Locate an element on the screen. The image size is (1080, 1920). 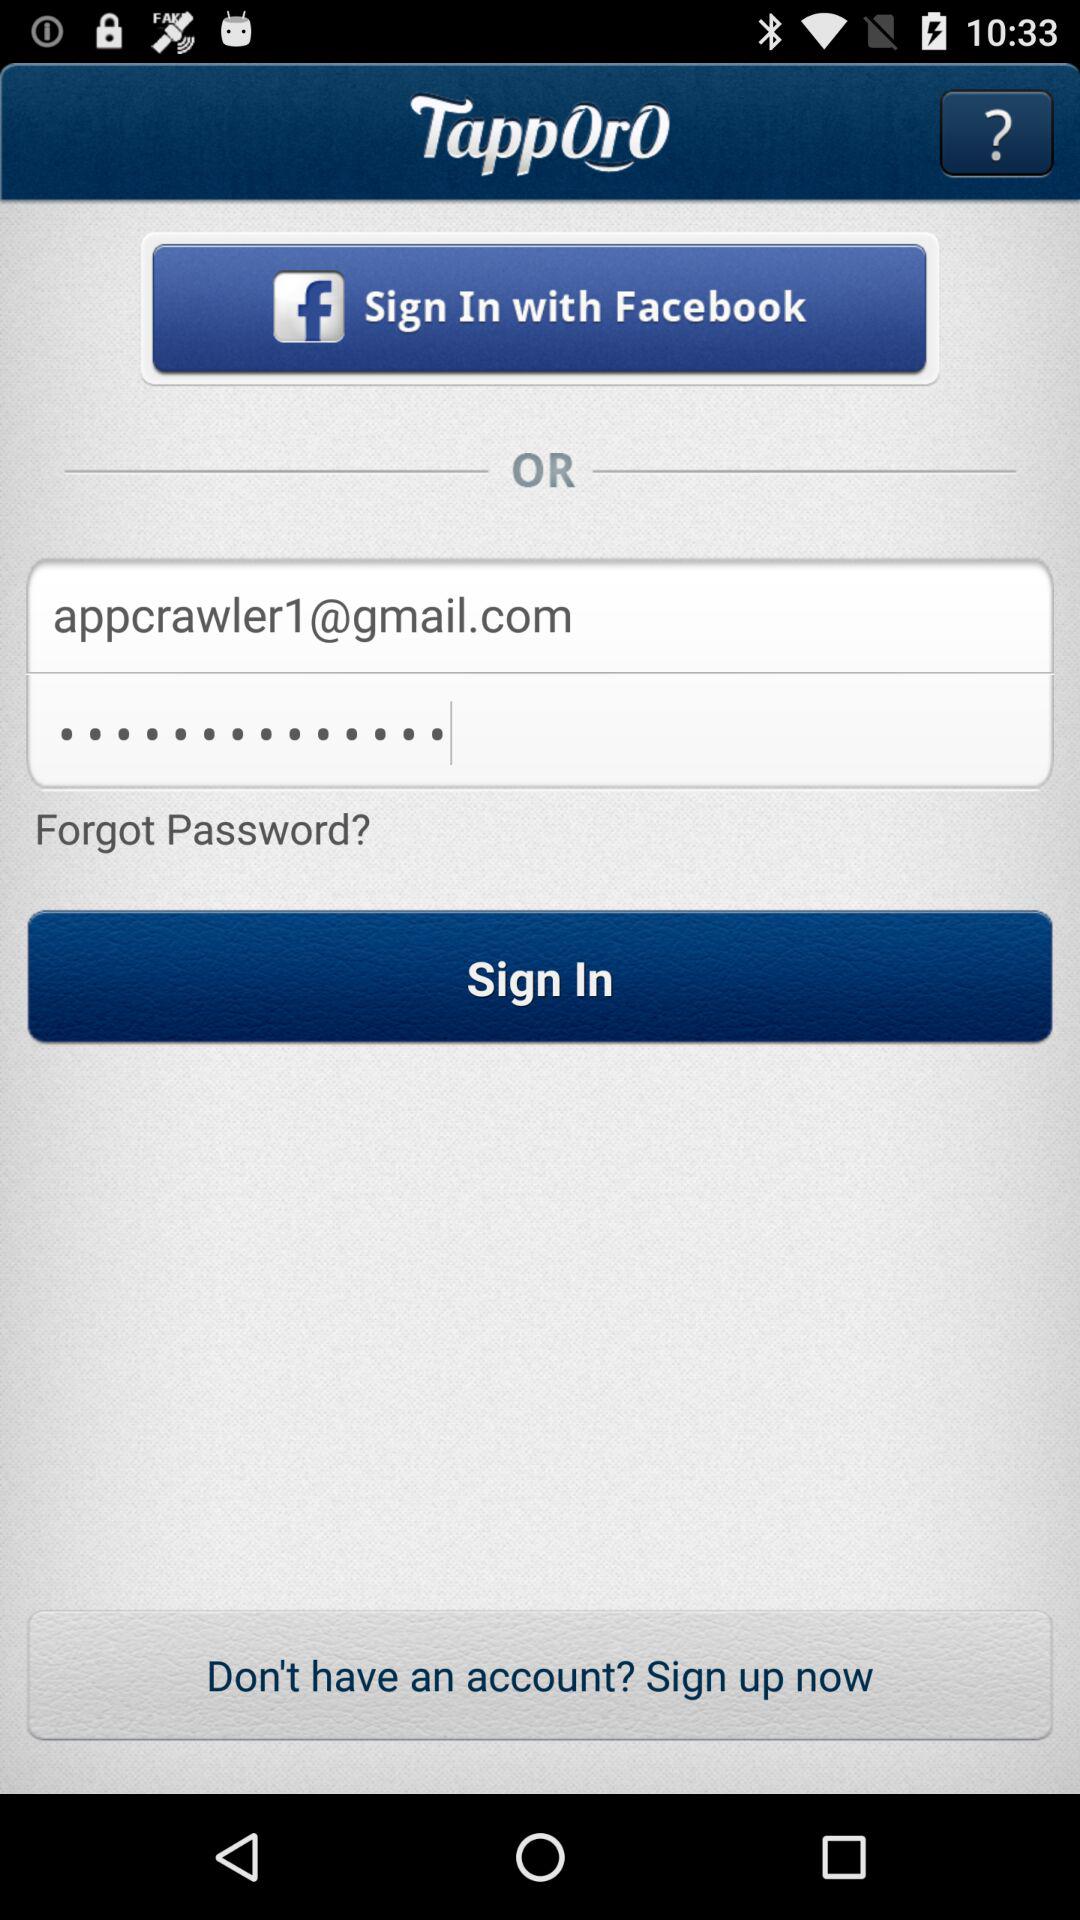
help is located at coordinates (996, 134).